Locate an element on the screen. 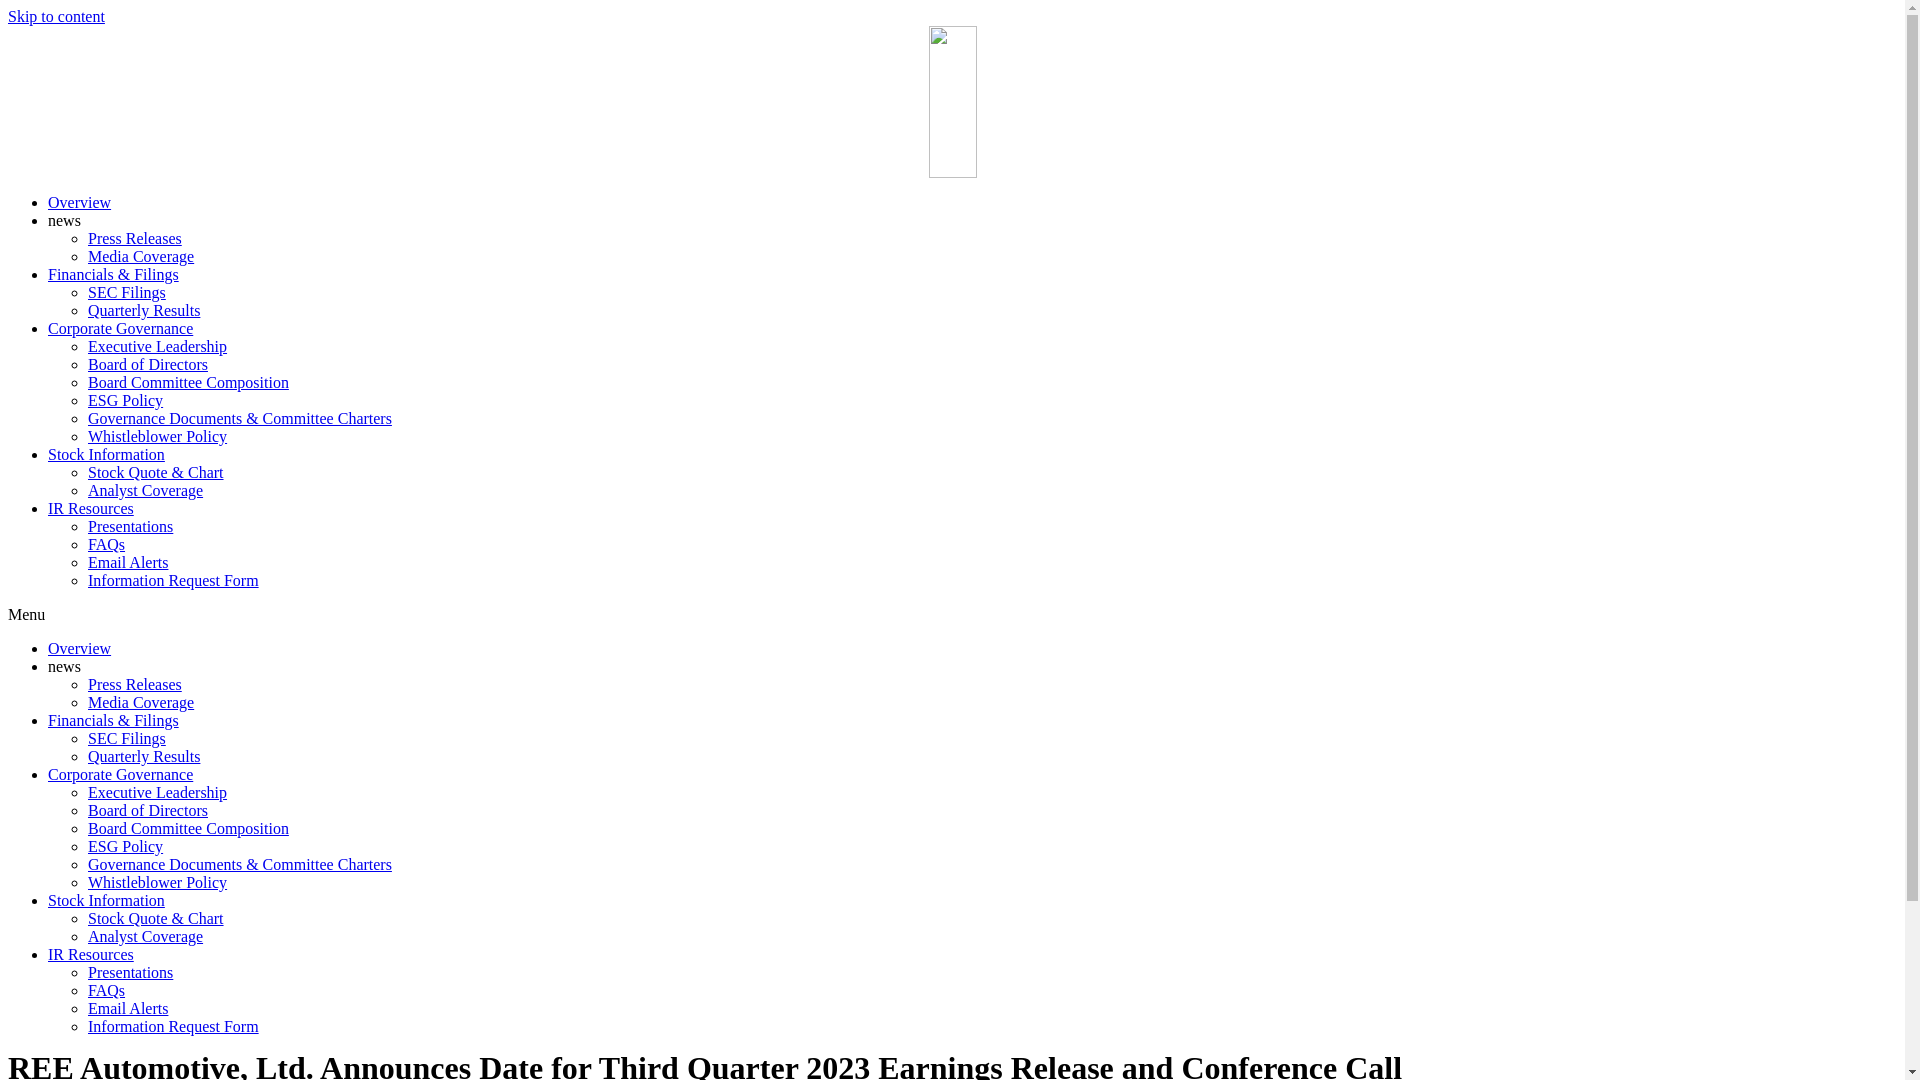 Image resolution: width=1920 pixels, height=1080 pixels. Media Coverage is located at coordinates (141, 256).